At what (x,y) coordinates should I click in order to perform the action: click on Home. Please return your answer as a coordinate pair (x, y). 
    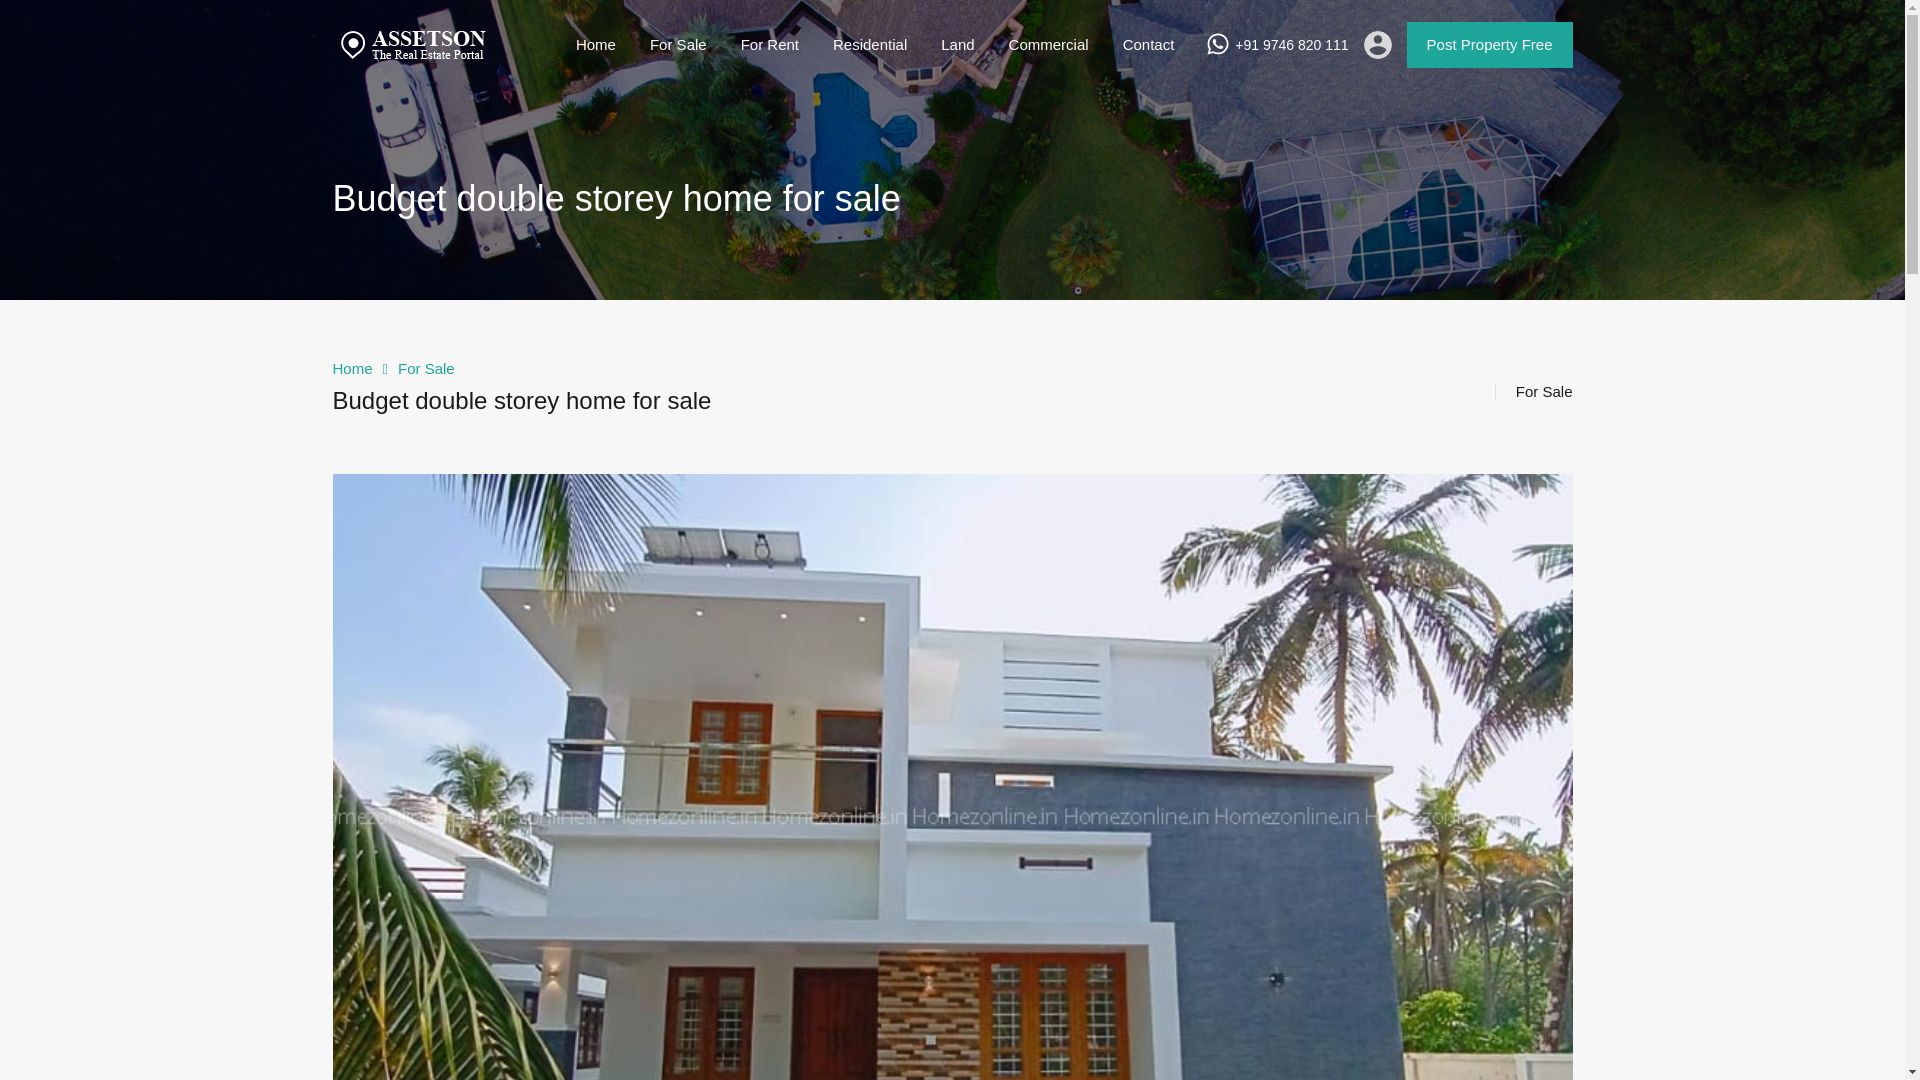
    Looking at the image, I should click on (596, 45).